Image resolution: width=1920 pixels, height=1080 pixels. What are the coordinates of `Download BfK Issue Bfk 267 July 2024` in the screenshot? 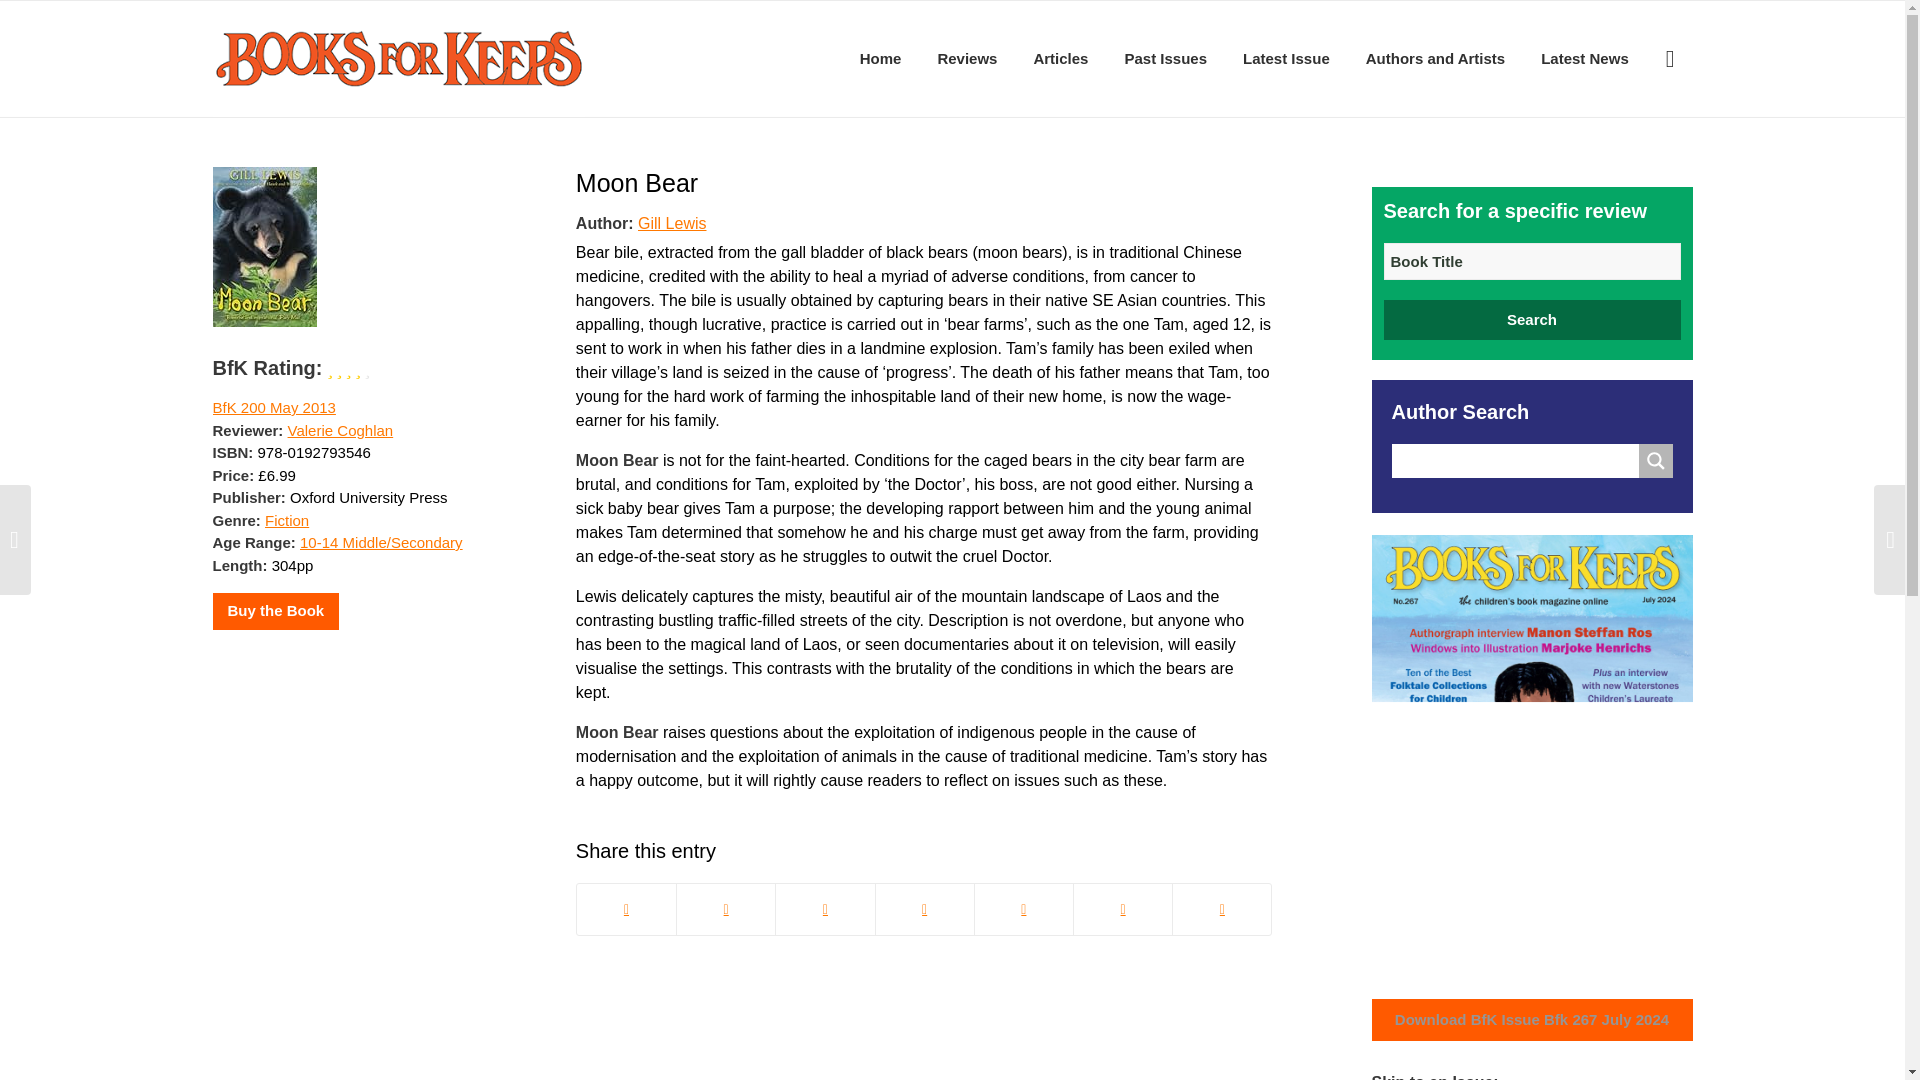 It's located at (1532, 1020).